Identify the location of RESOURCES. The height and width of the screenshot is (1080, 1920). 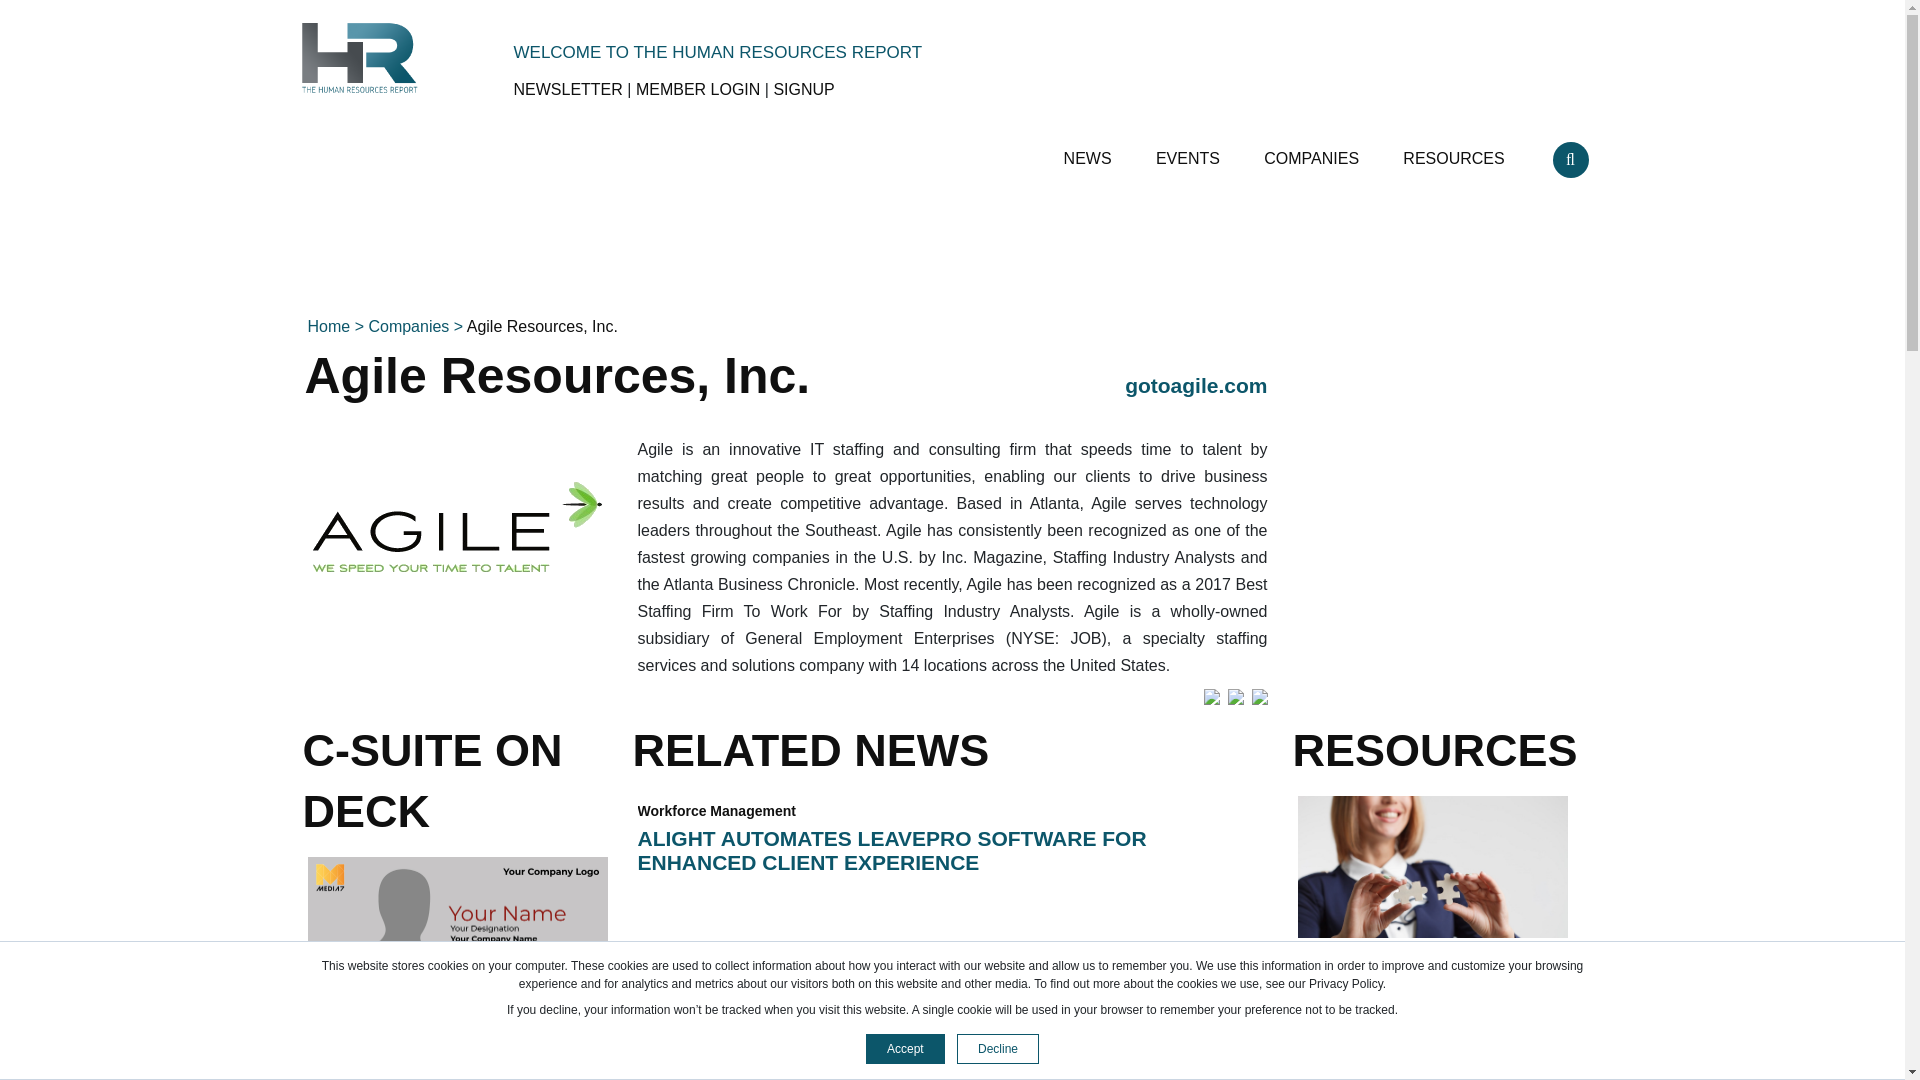
(1456, 150).